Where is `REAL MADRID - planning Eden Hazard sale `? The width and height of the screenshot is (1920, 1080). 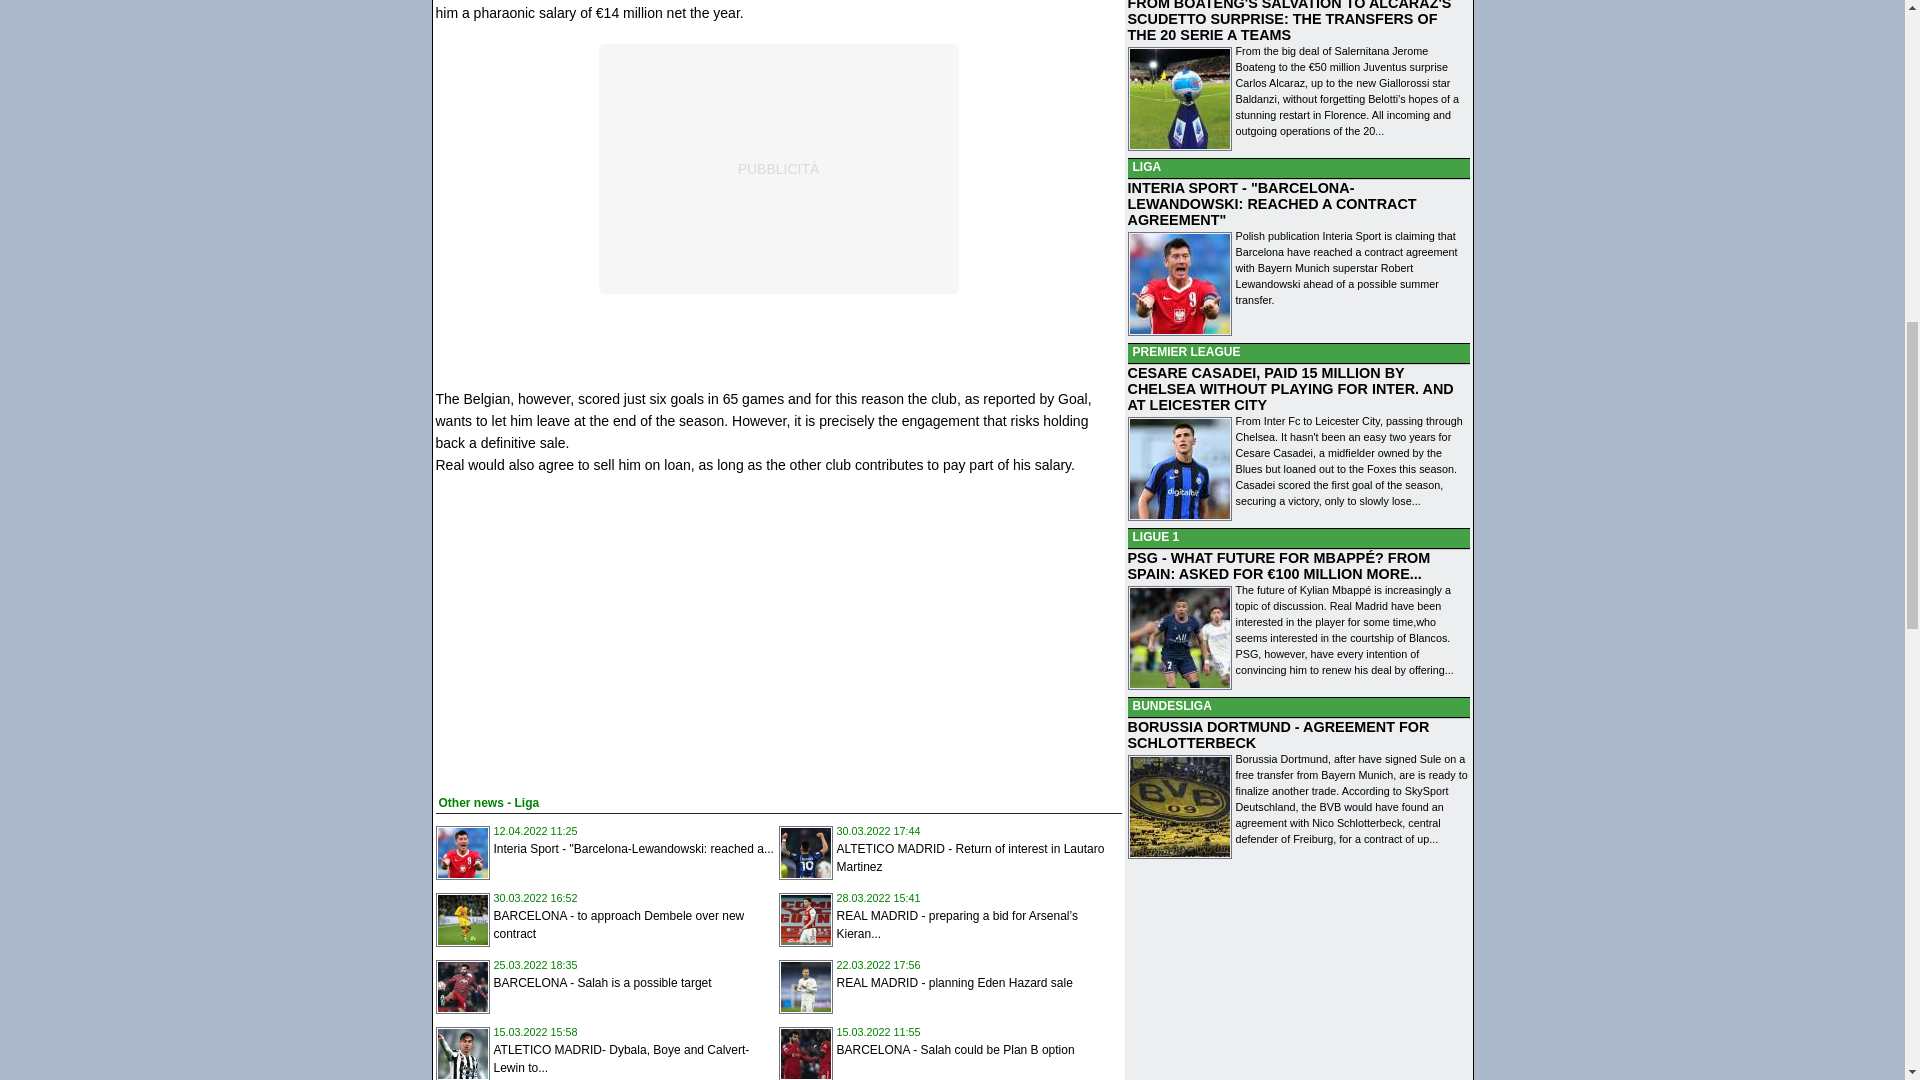 REAL MADRID - planning Eden Hazard sale  is located at coordinates (953, 983).